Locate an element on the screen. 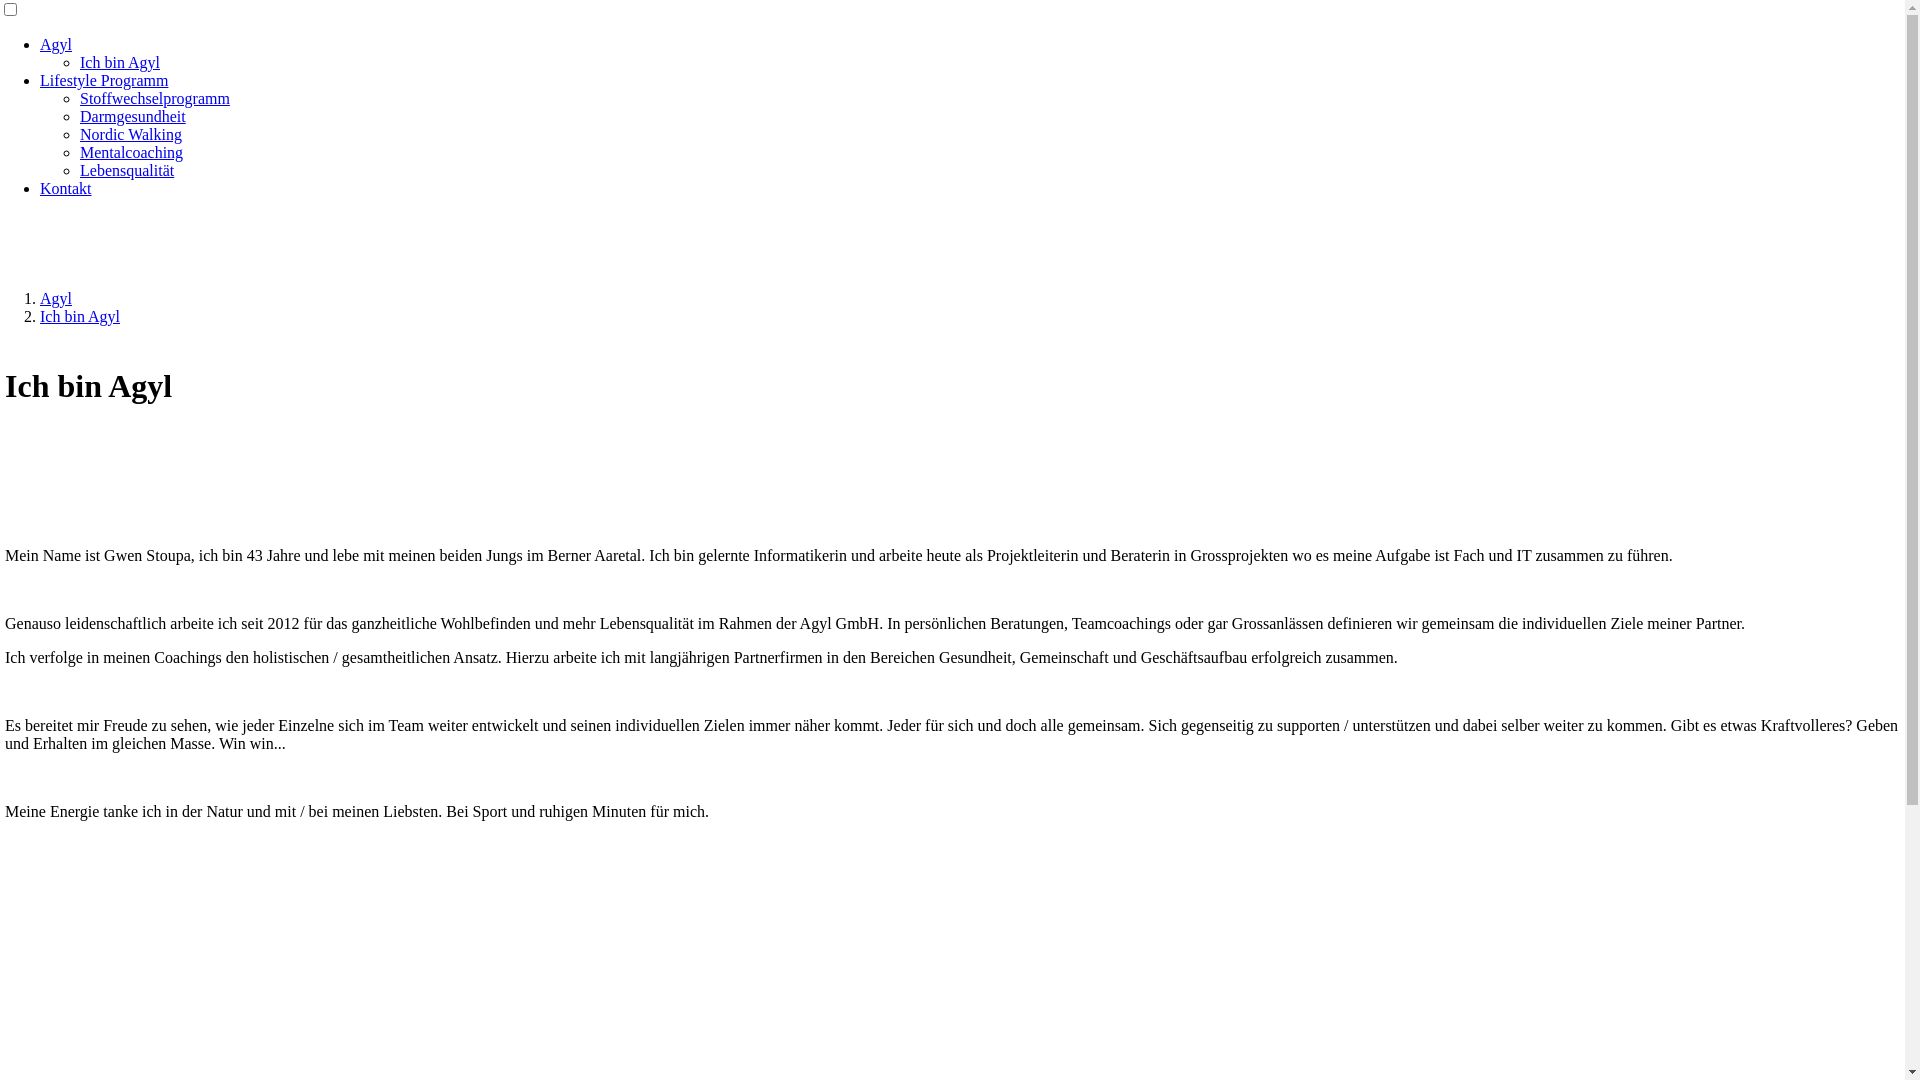  Agyl is located at coordinates (56, 298).